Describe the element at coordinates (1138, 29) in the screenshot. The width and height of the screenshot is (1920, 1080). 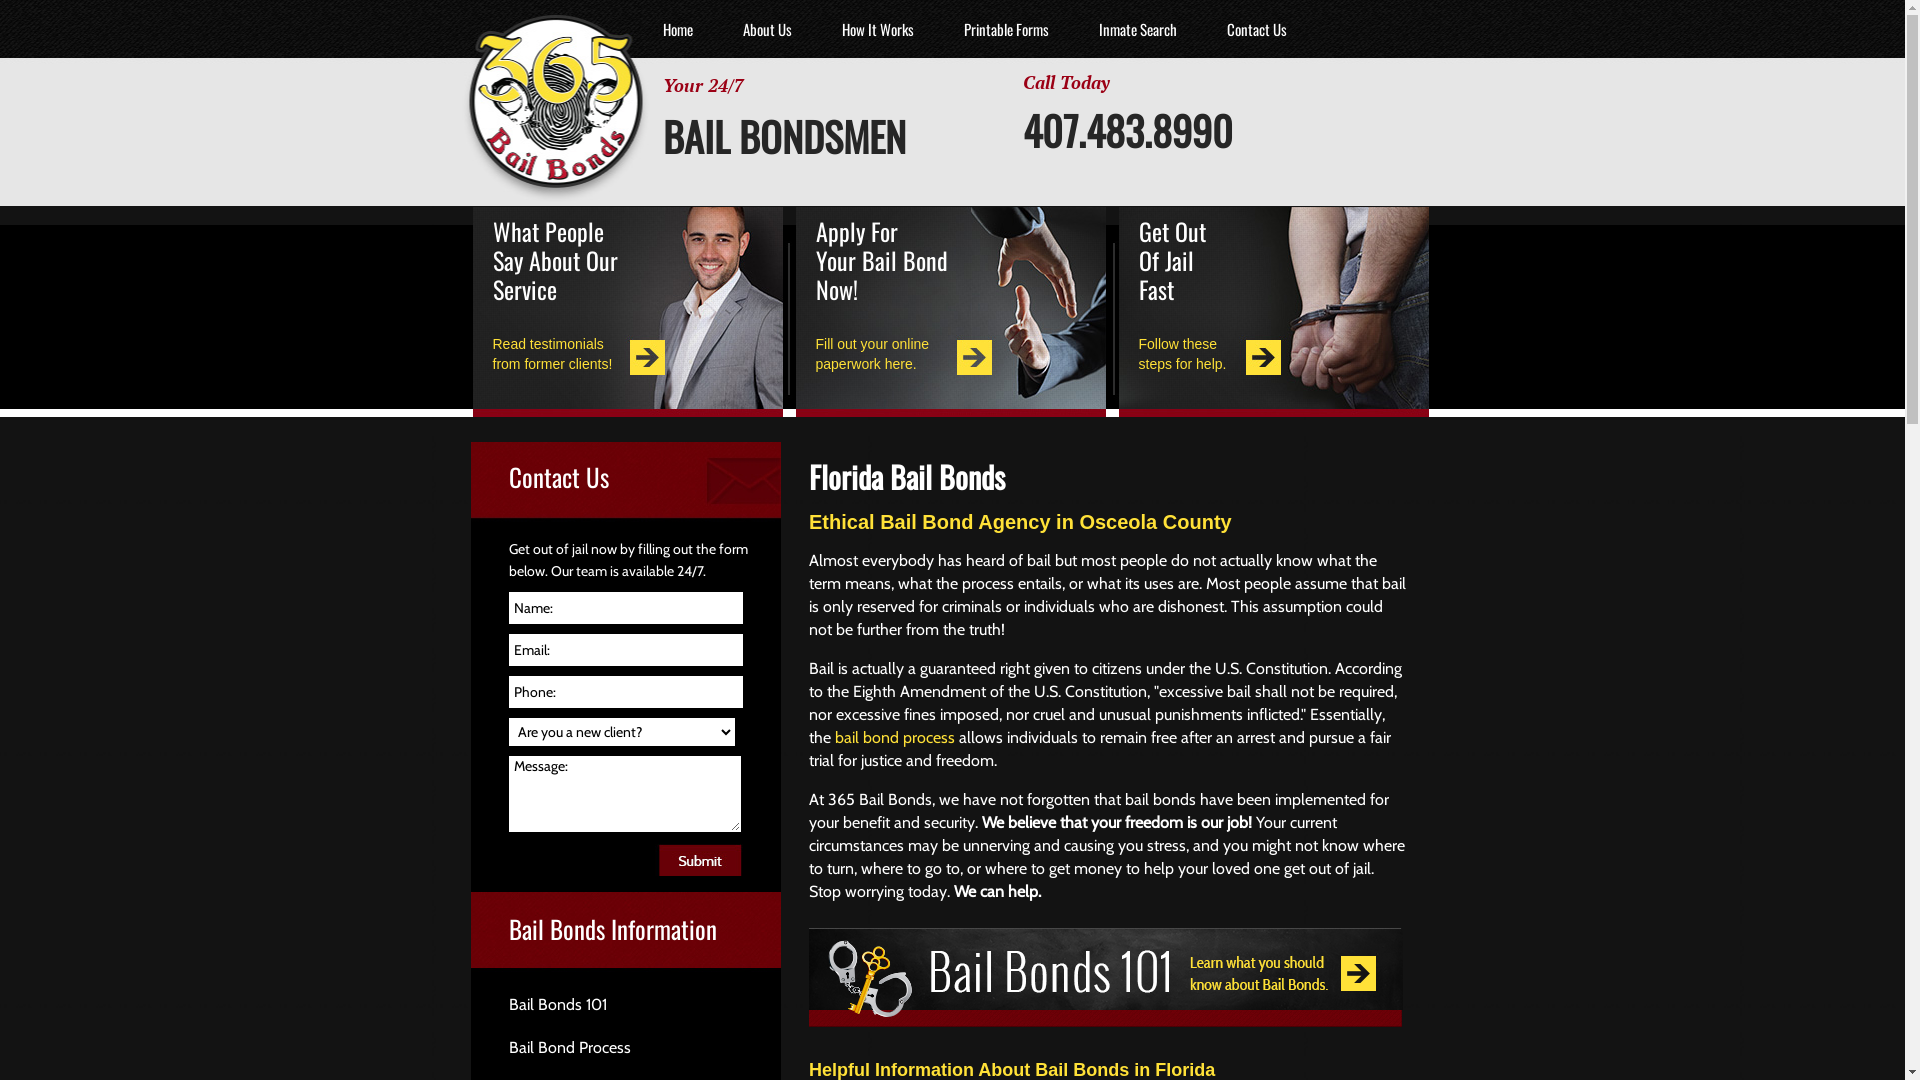
I see `Inmate Search` at that location.